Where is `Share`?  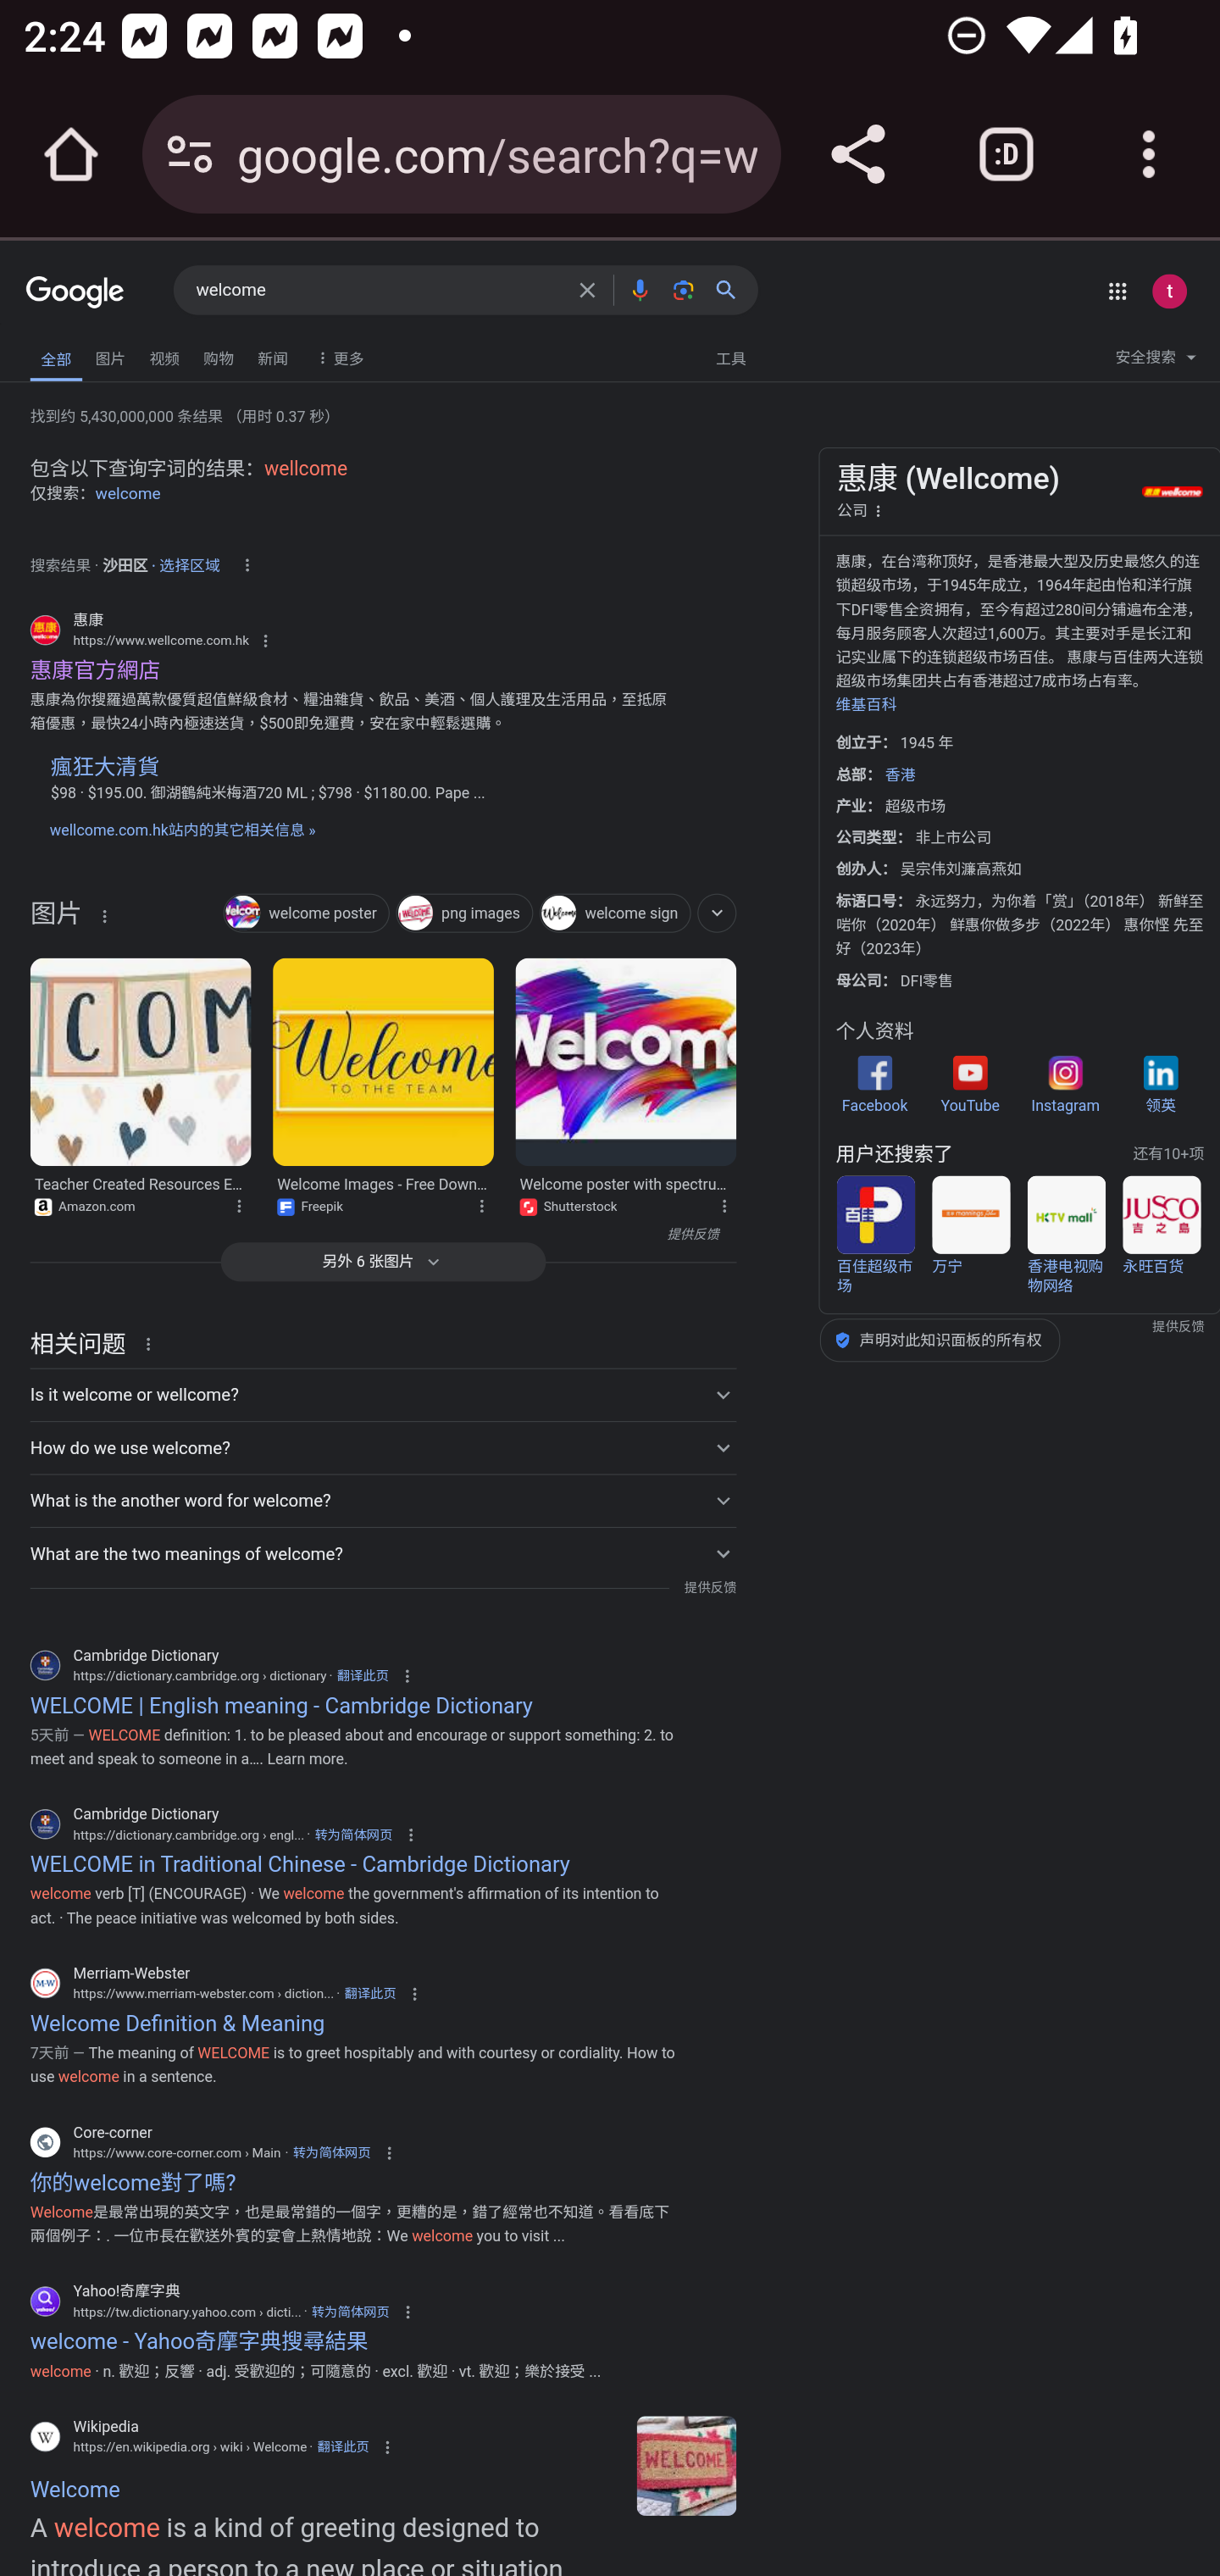
Share is located at coordinates (857, 154).